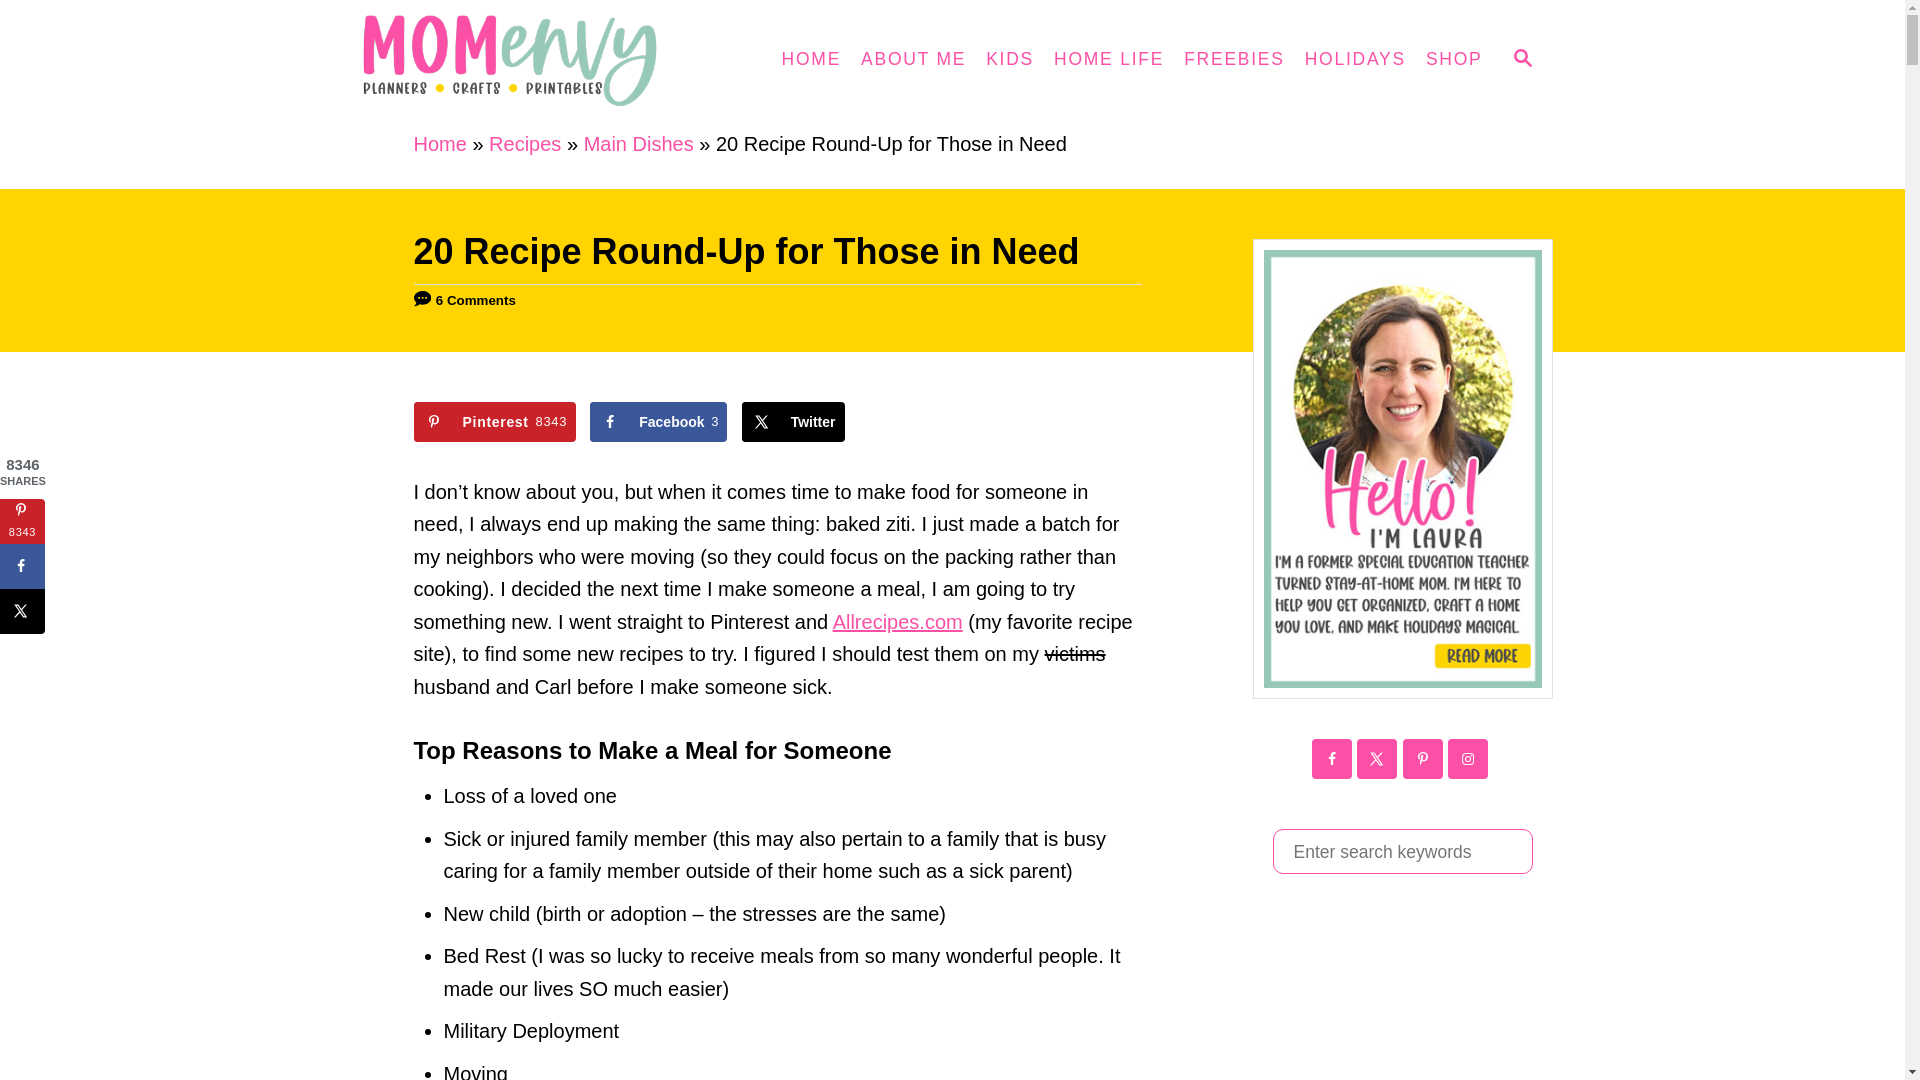 The height and width of the screenshot is (1080, 1920). I want to click on HOME, so click(812, 60).